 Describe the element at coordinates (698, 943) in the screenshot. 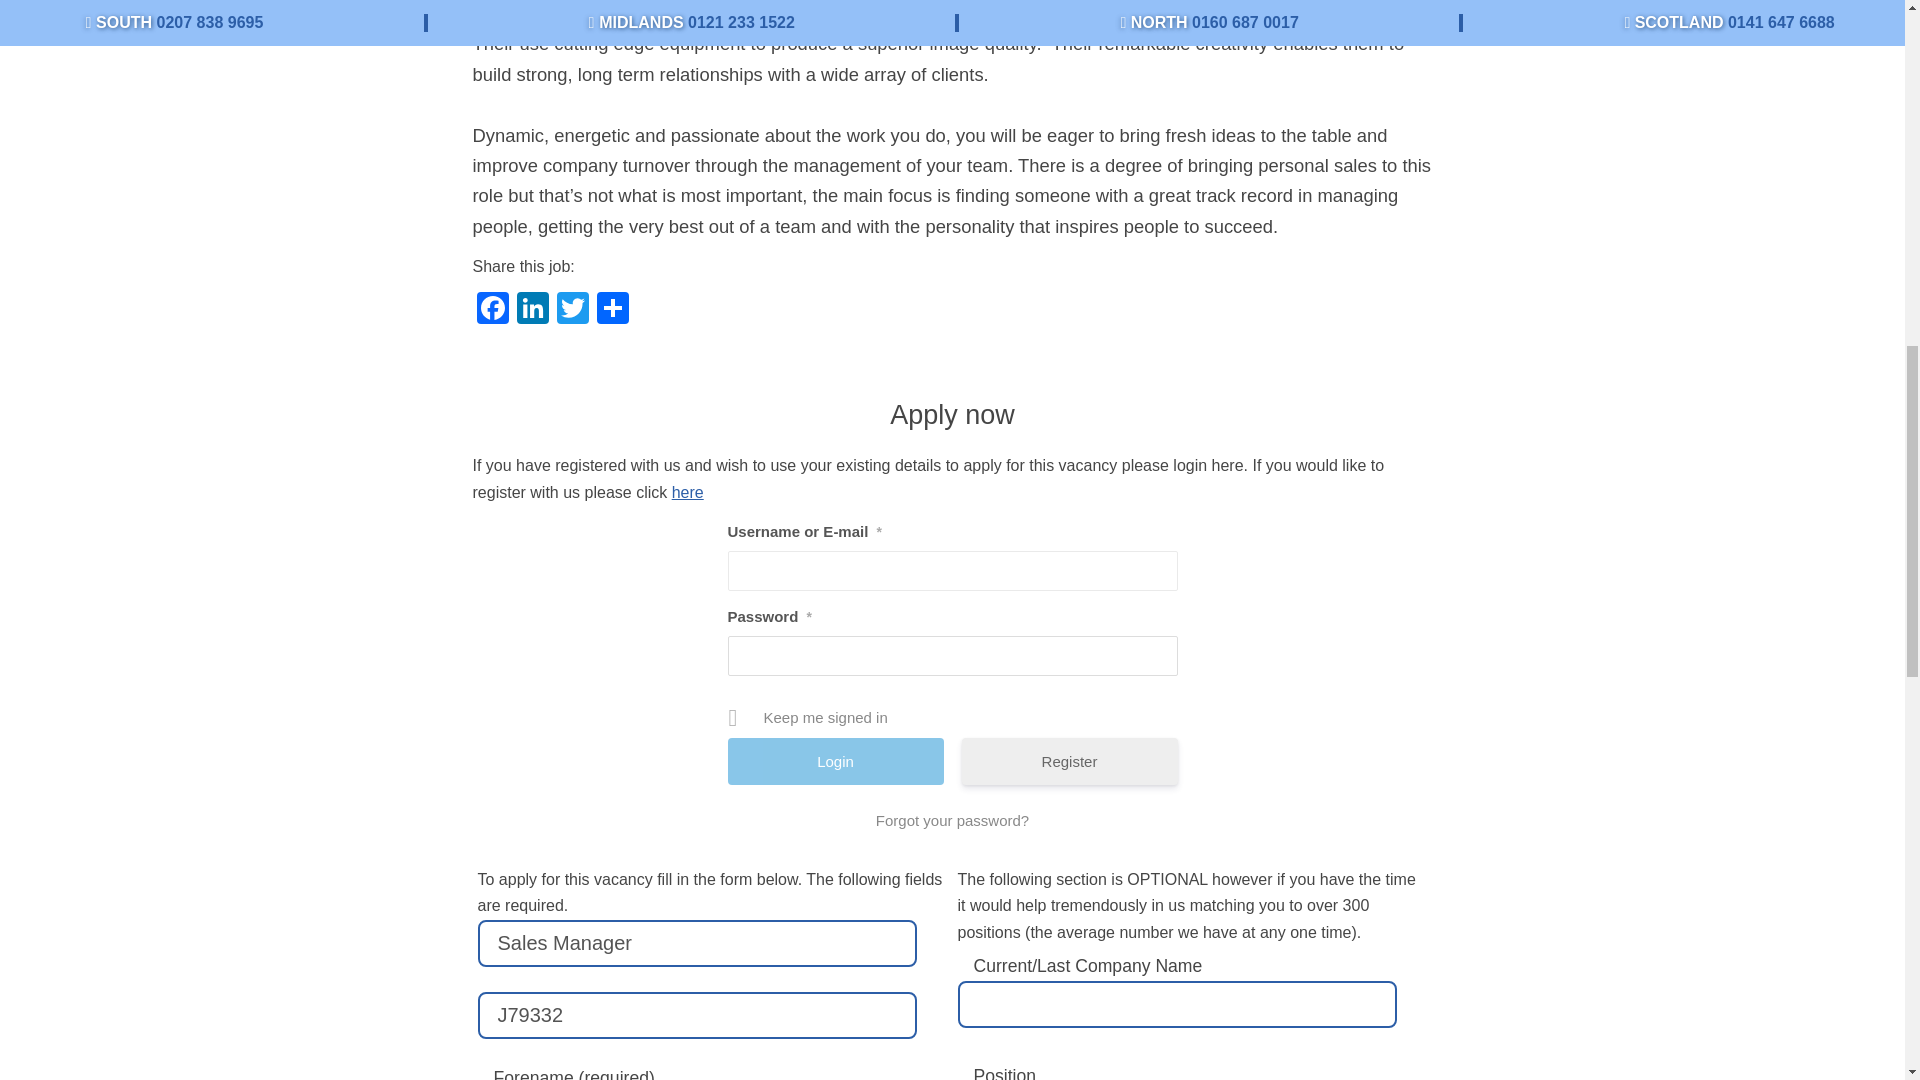

I see `Sales Manager` at that location.